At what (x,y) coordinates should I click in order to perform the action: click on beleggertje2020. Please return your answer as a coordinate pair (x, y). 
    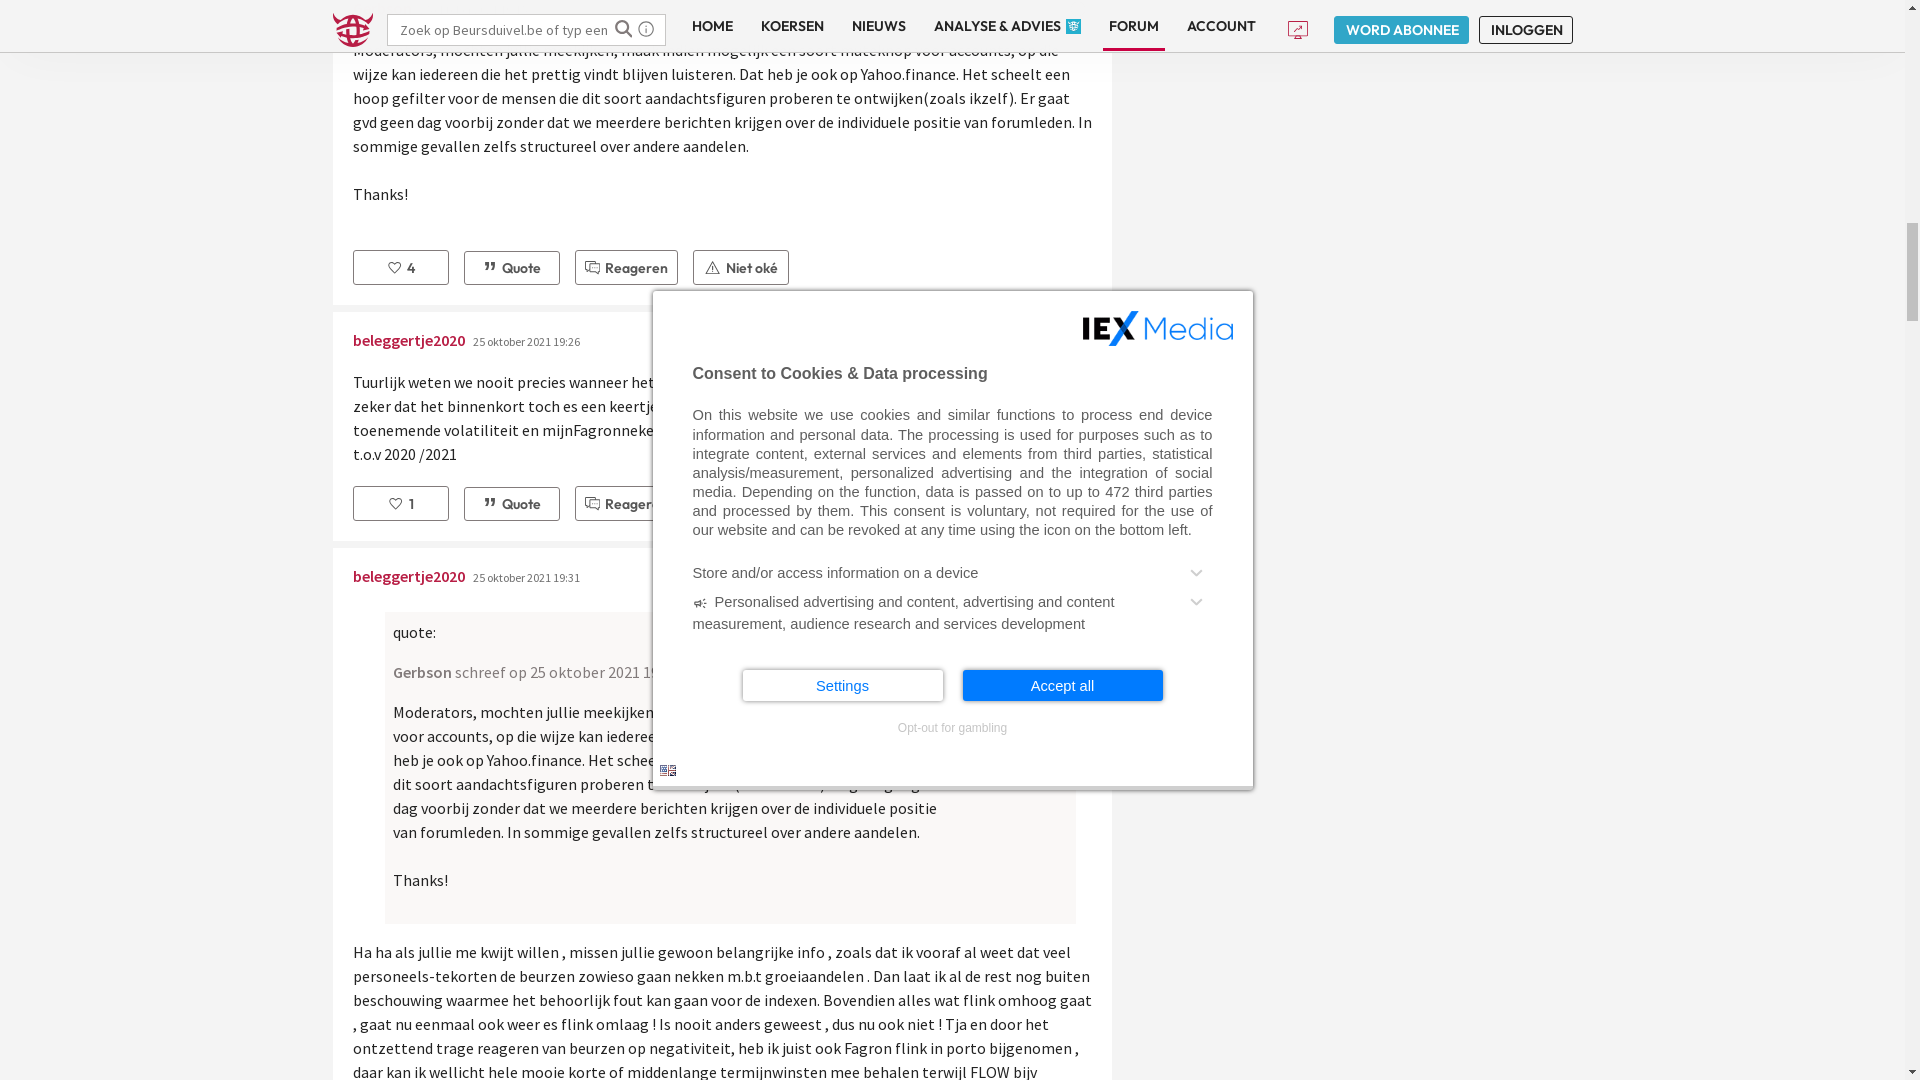
    Looking at the image, I should click on (408, 746).